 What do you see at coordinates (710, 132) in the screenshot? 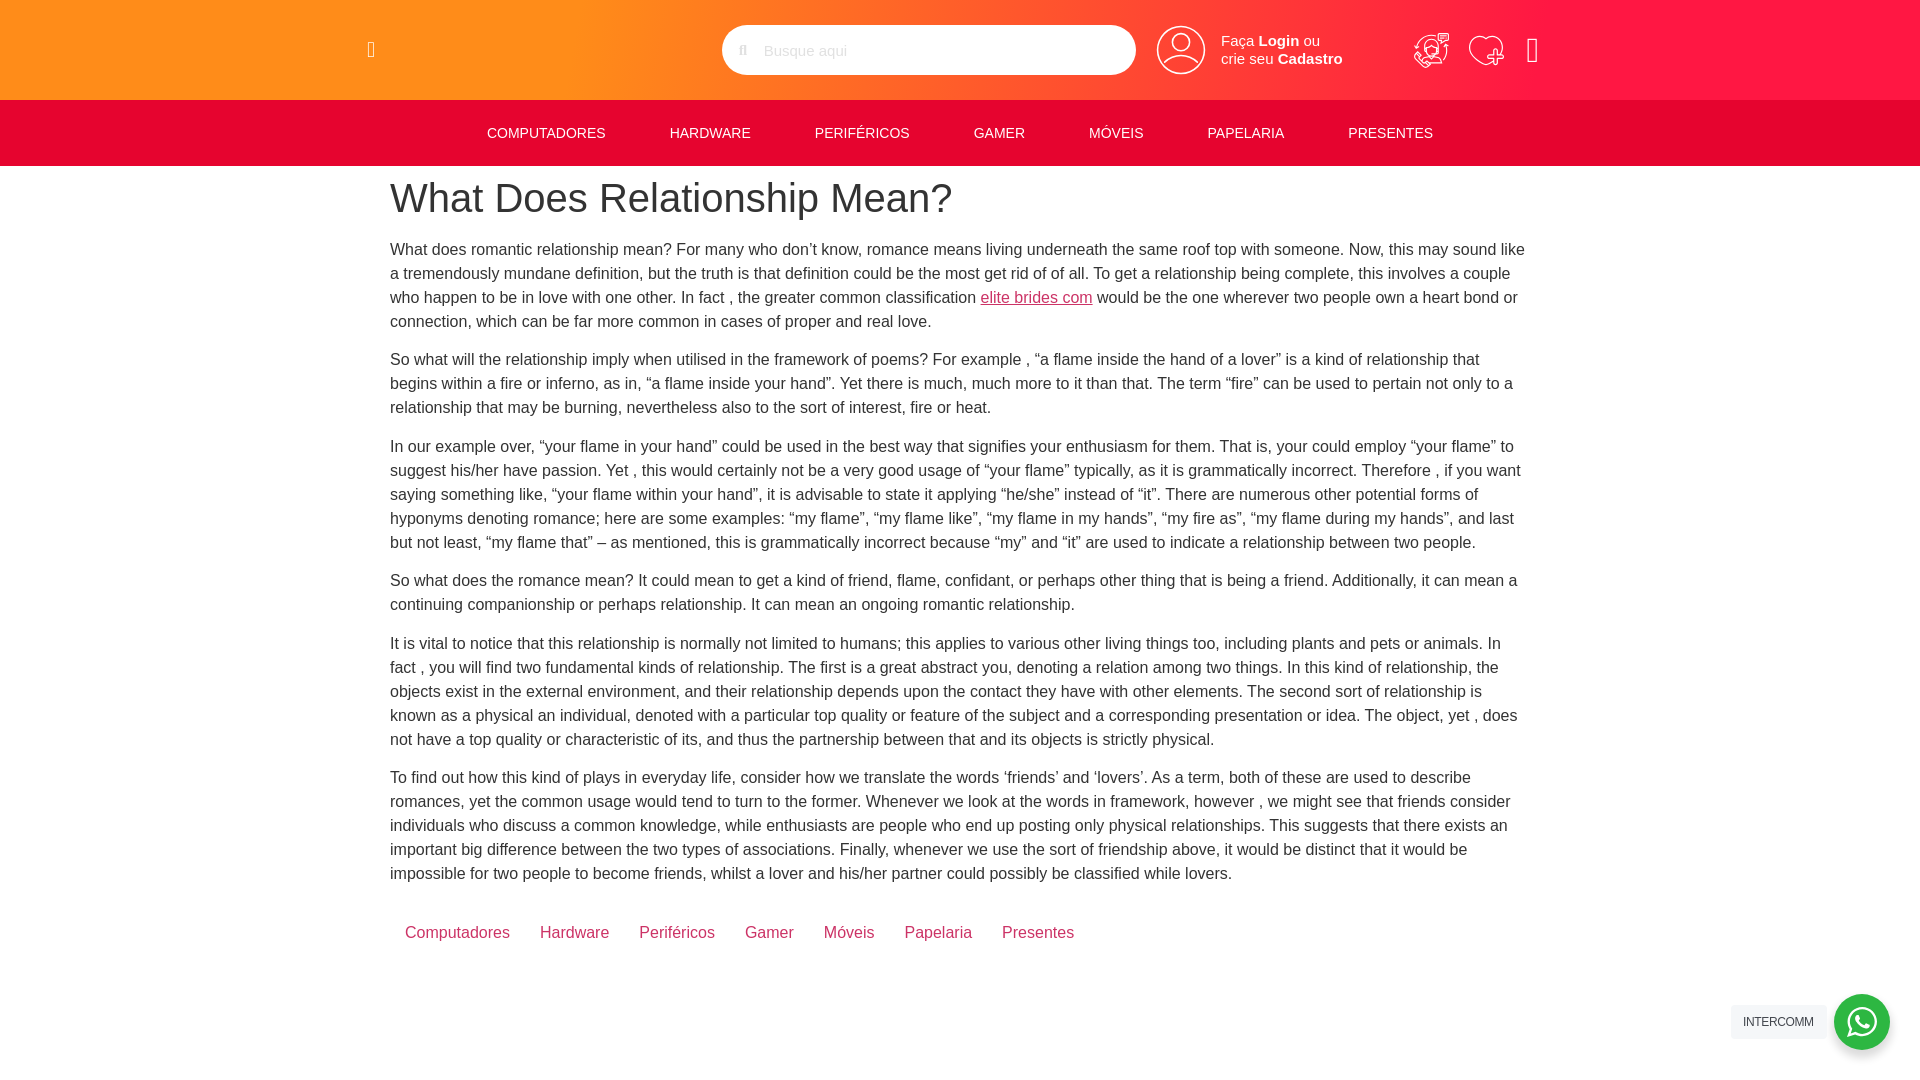
I see `HARDWARE` at bounding box center [710, 132].